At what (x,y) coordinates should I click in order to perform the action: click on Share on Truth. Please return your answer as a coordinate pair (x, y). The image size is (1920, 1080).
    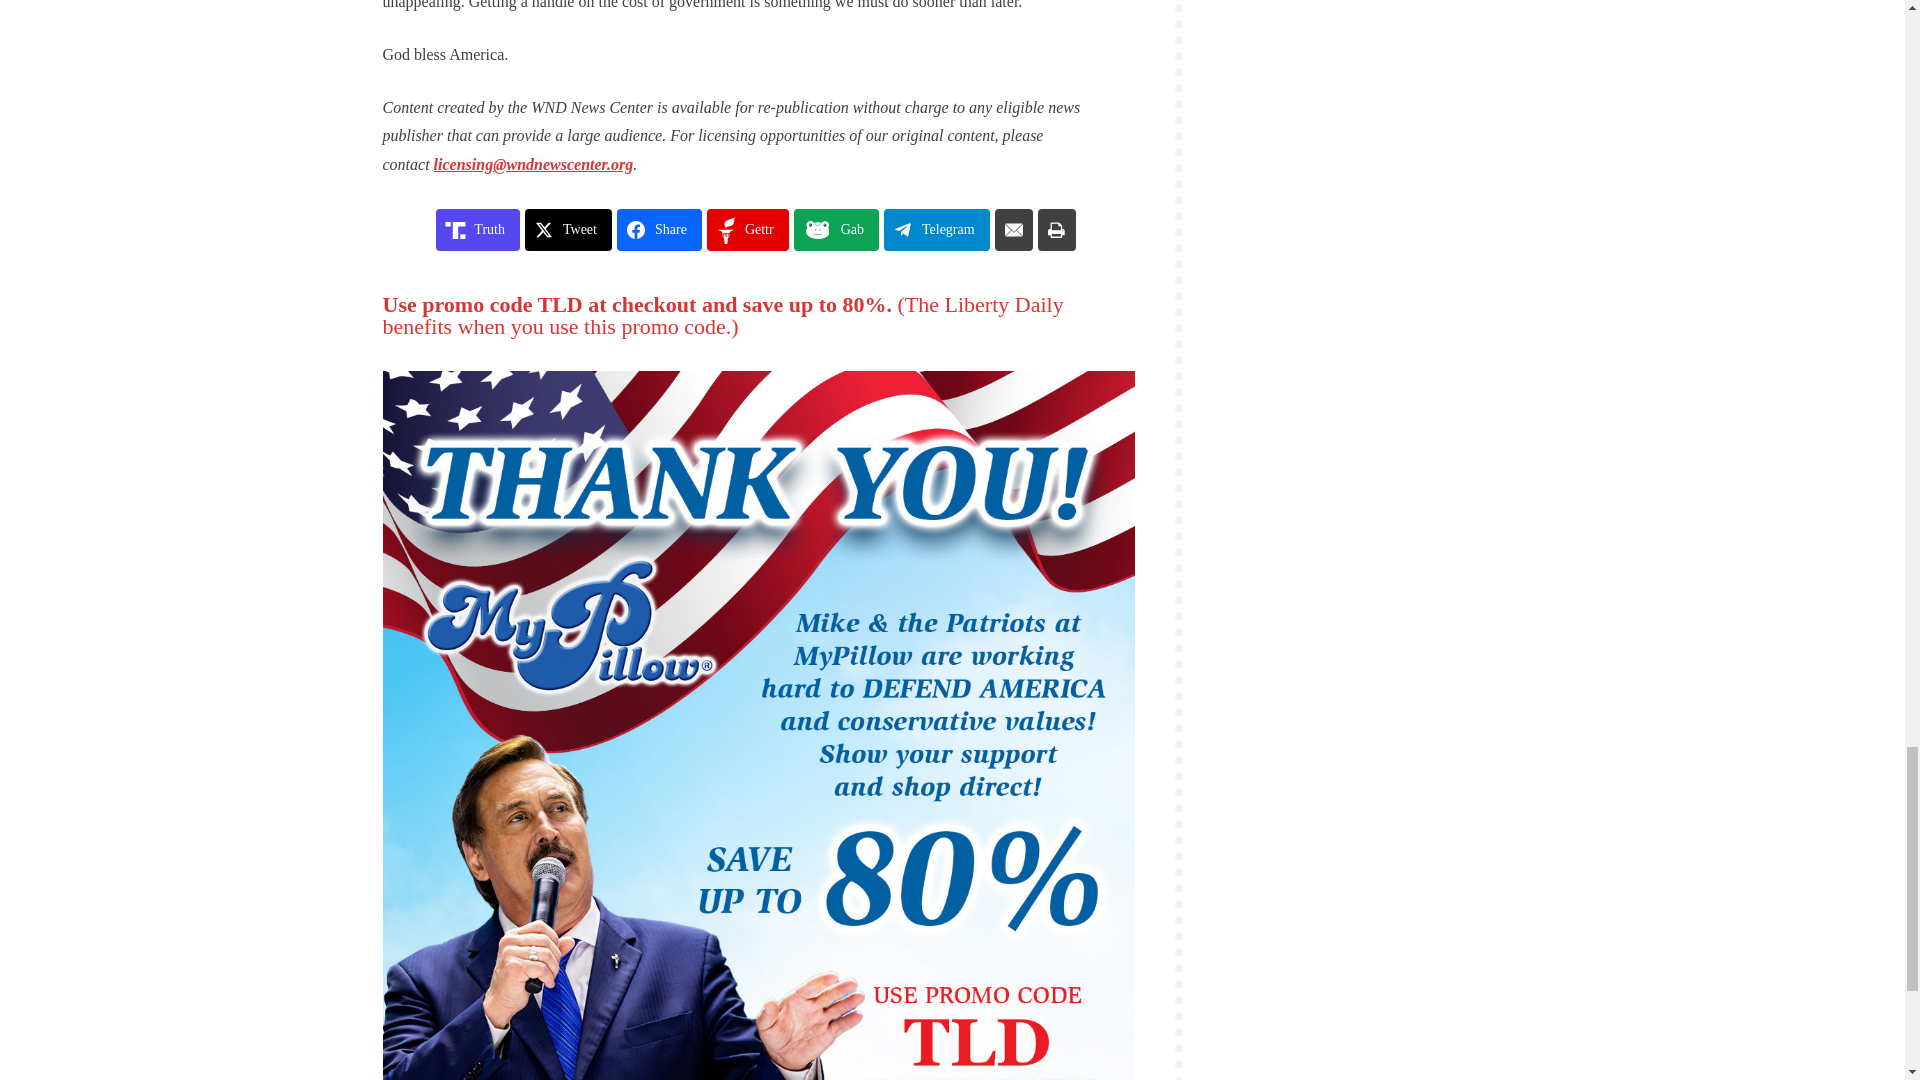
    Looking at the image, I should click on (478, 230).